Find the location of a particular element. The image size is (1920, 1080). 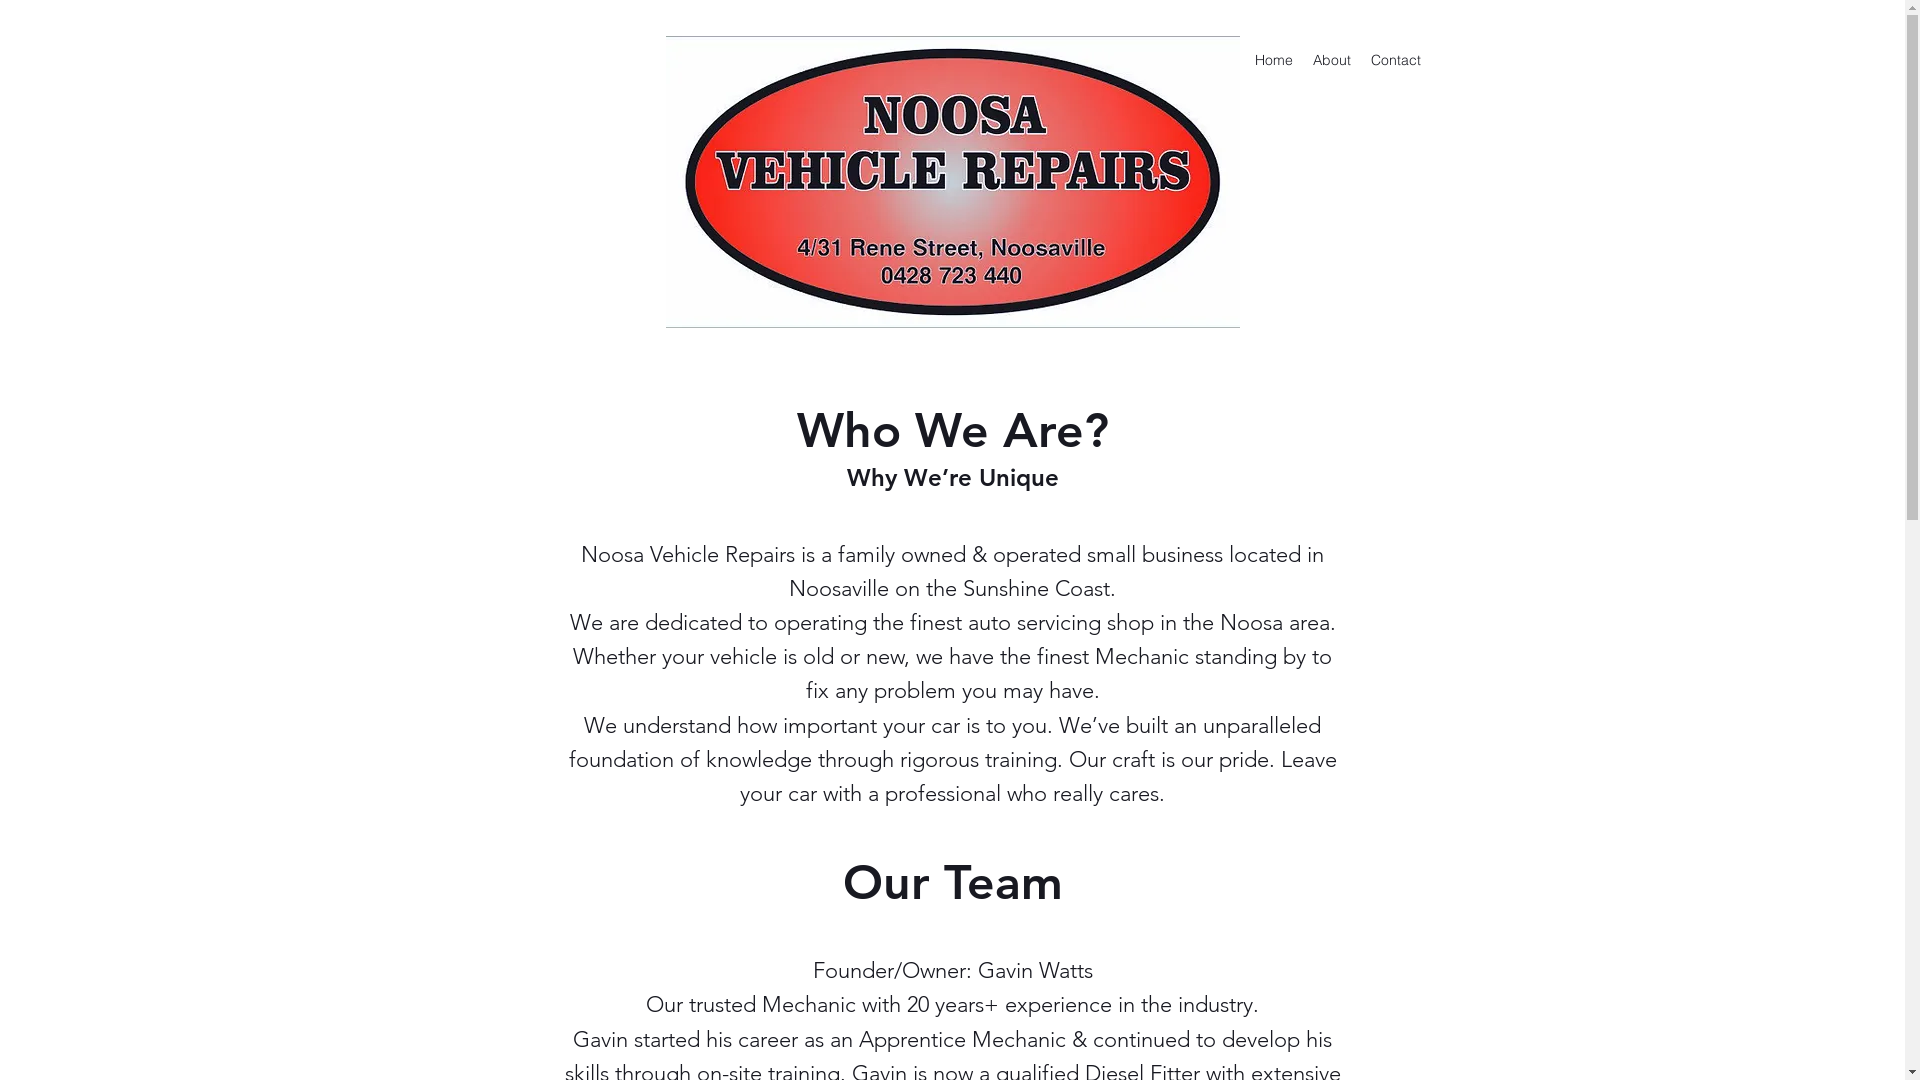

Contact is located at coordinates (1395, 60).